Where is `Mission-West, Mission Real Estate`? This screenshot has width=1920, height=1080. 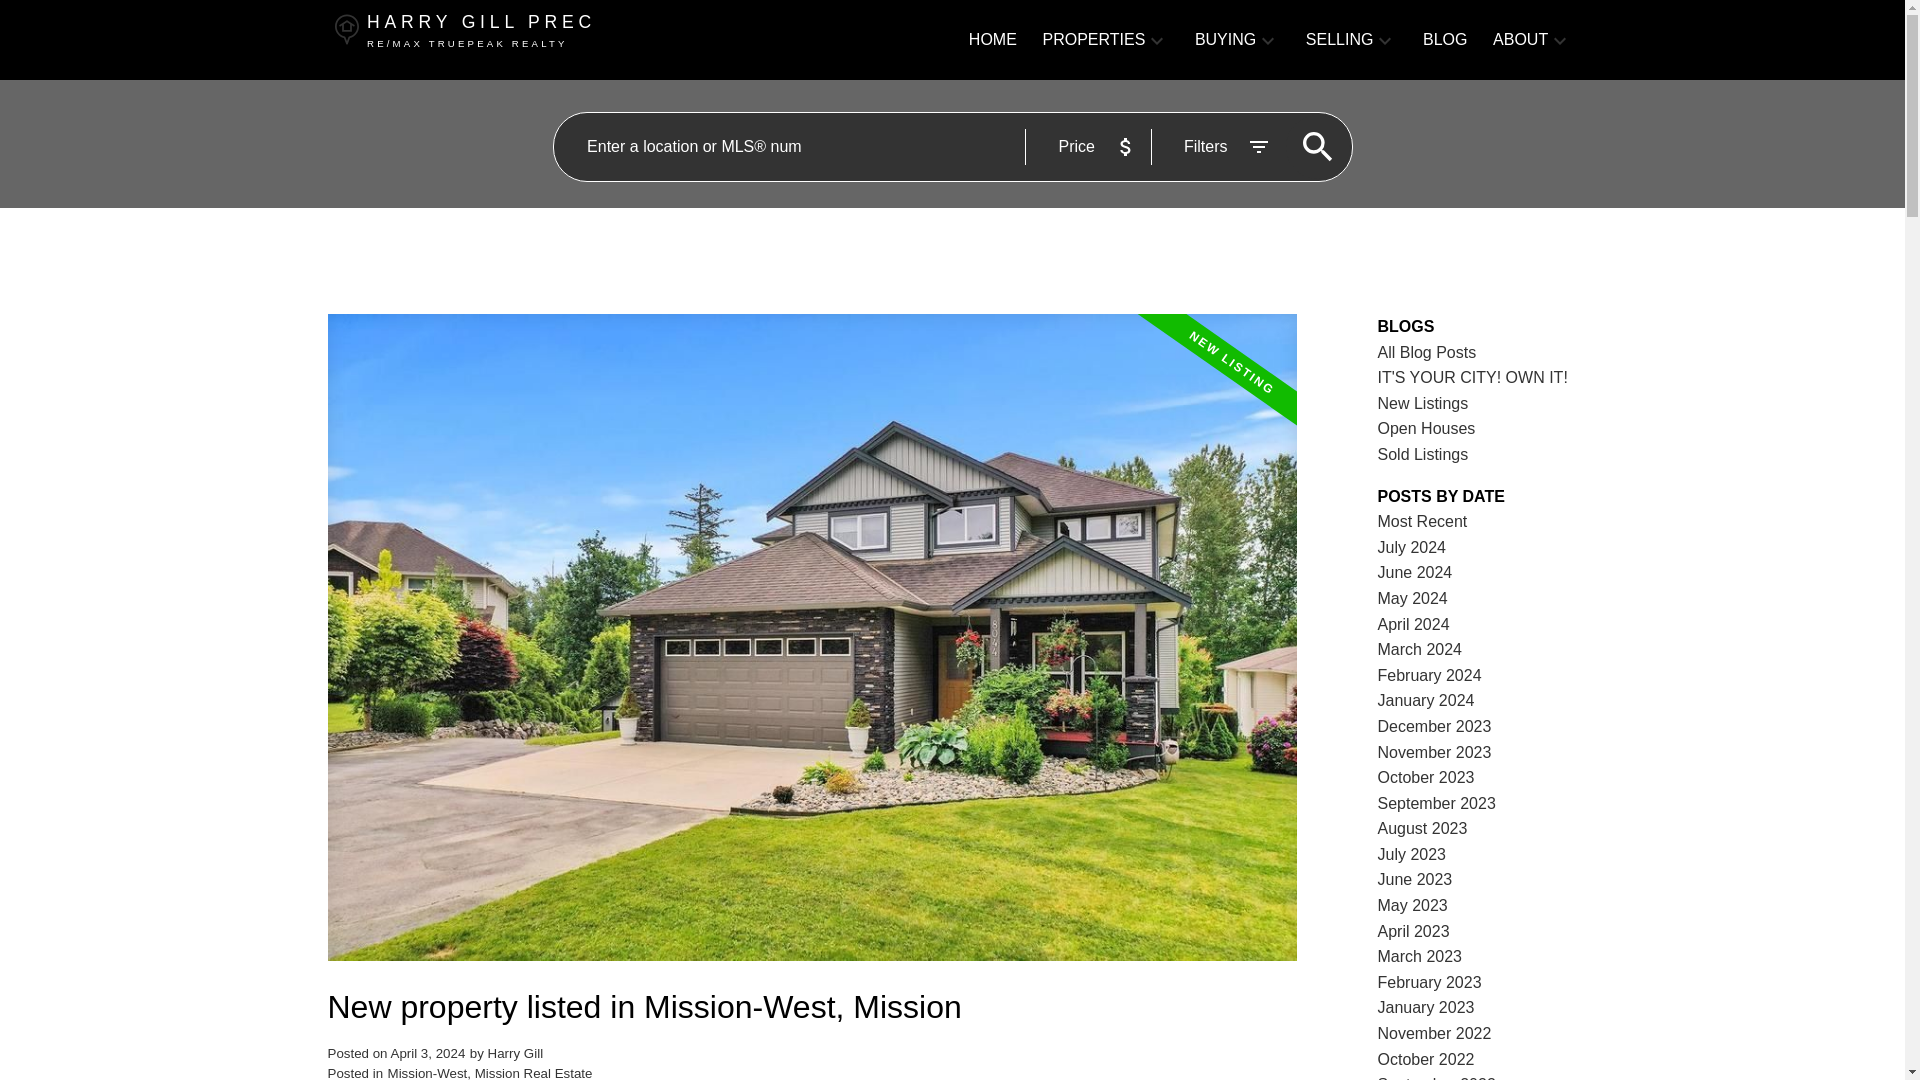 Mission-West, Mission Real Estate is located at coordinates (490, 1072).